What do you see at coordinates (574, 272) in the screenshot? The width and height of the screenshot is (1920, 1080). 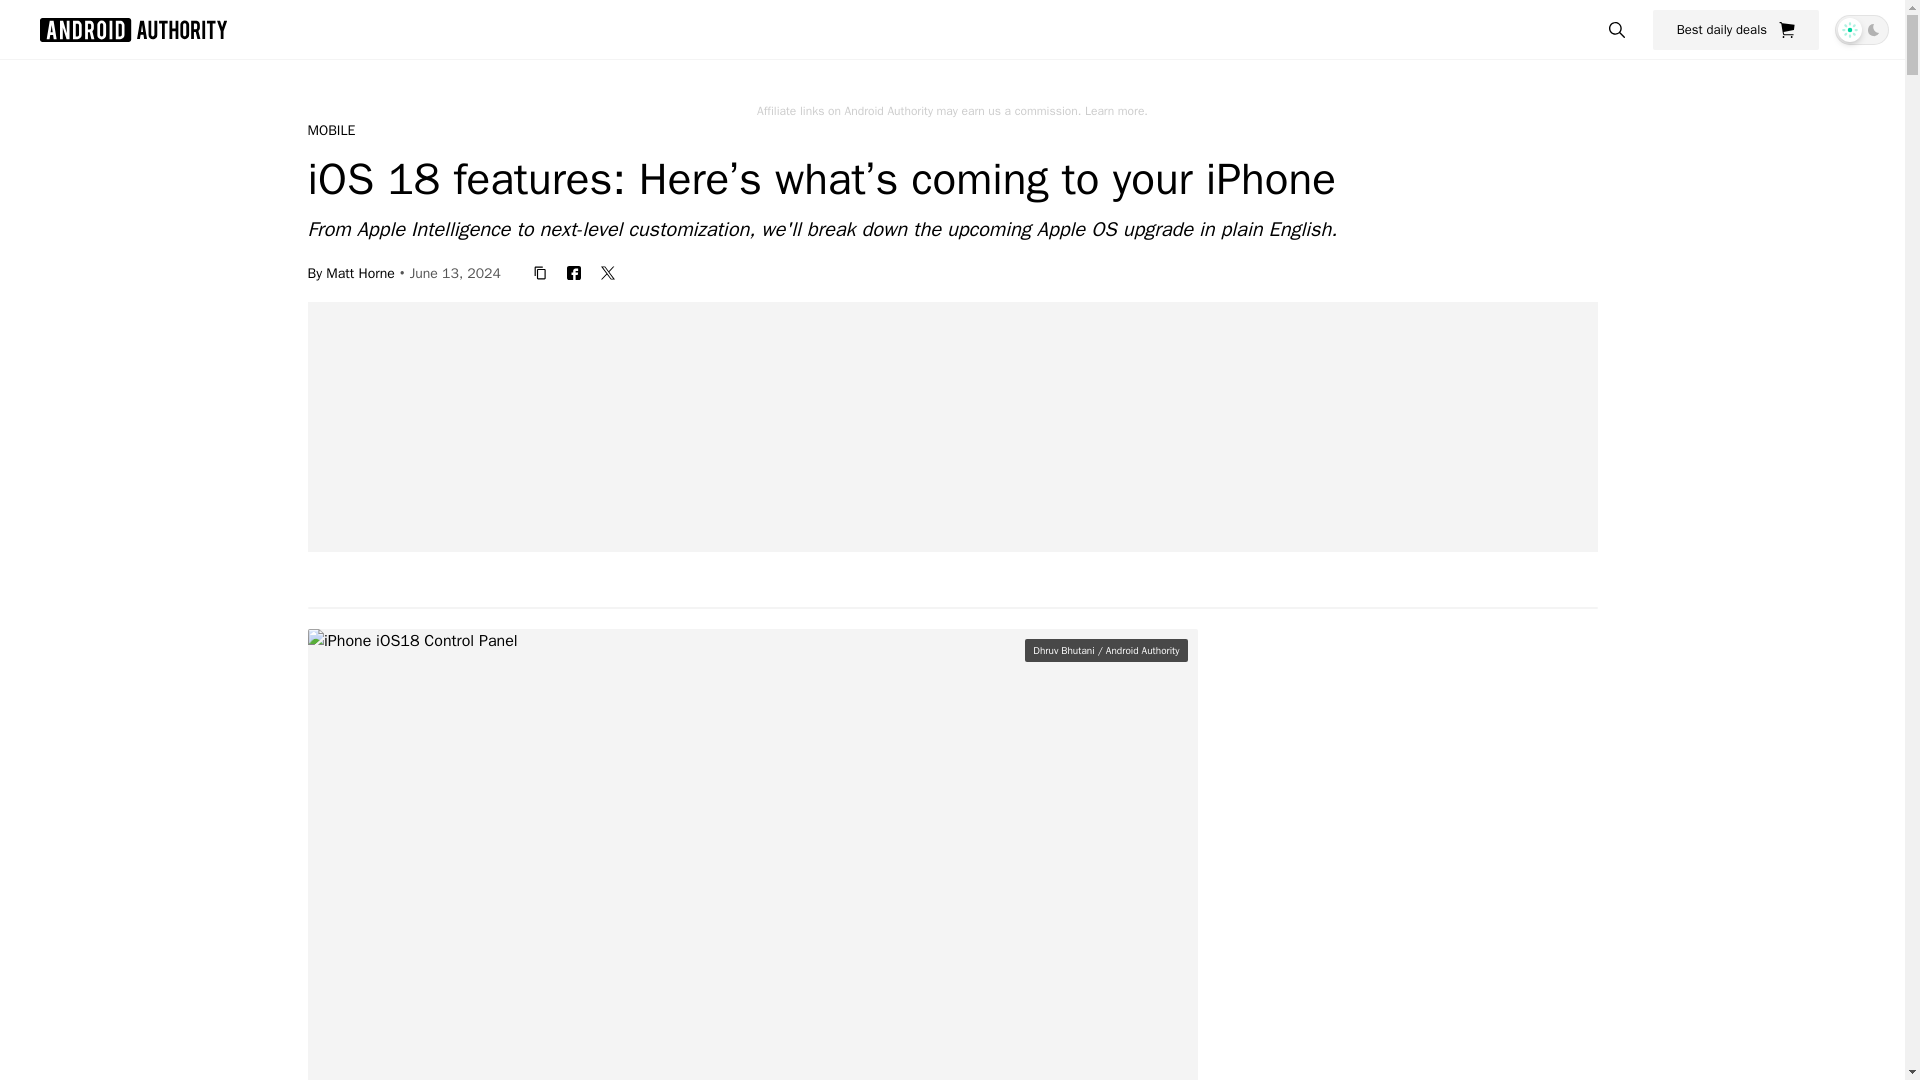 I see `facebook` at bounding box center [574, 272].